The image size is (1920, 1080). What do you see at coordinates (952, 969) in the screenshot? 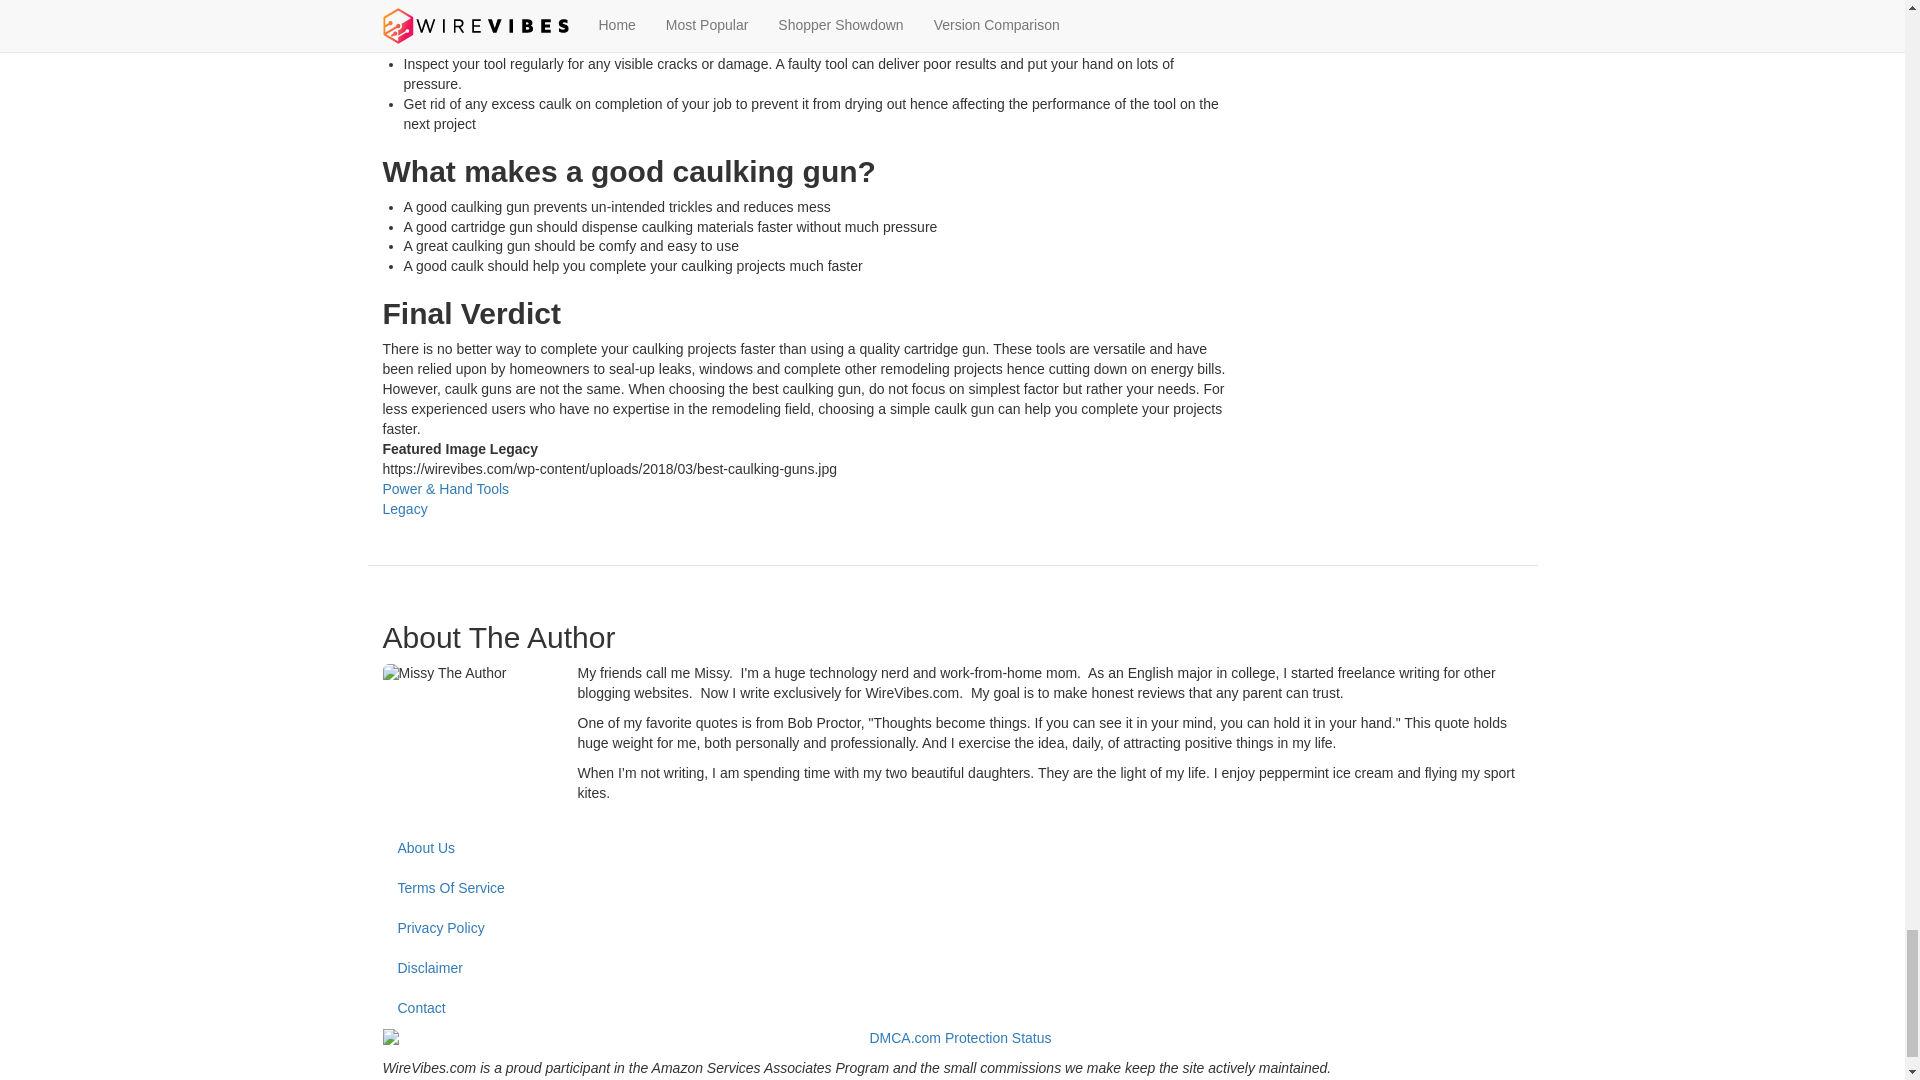
I see `Disclaimer` at bounding box center [952, 969].